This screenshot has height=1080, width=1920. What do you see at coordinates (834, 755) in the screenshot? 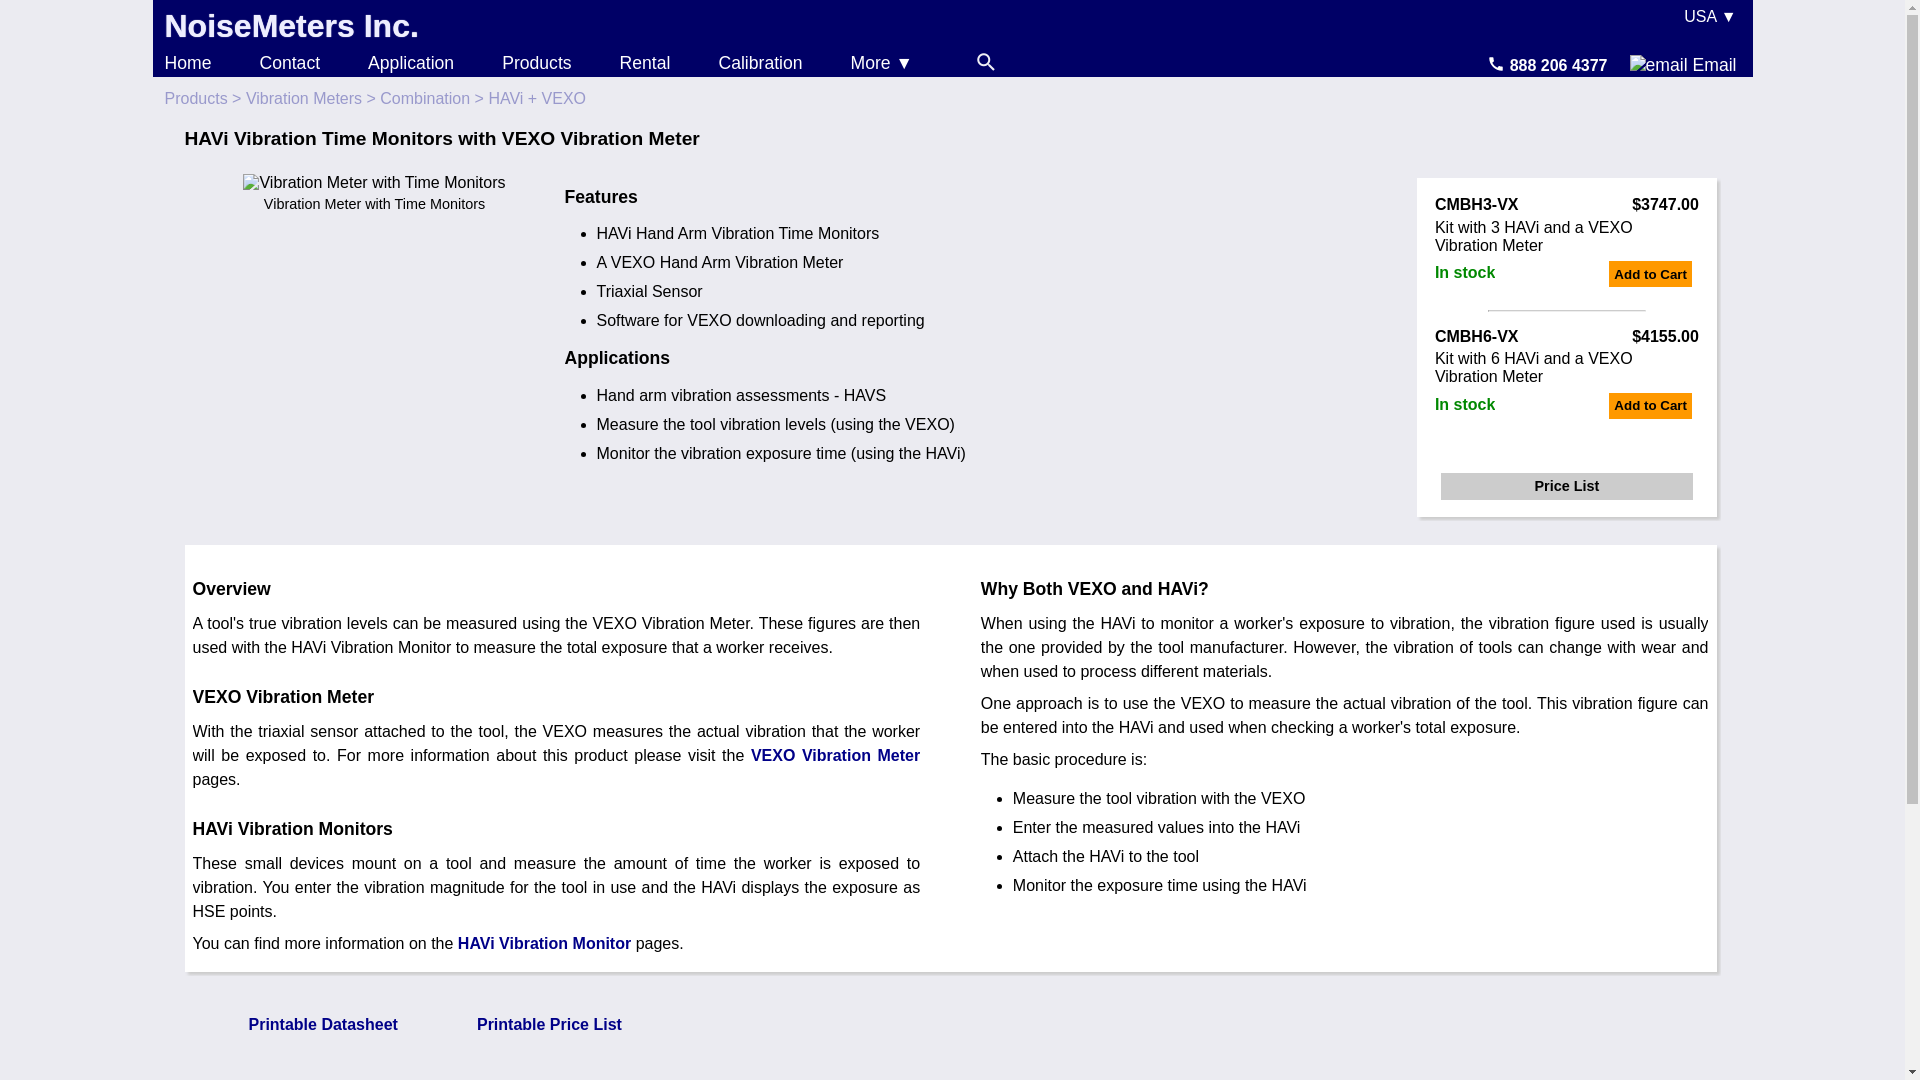
I see `VEXO Vibration Meter` at bounding box center [834, 755].